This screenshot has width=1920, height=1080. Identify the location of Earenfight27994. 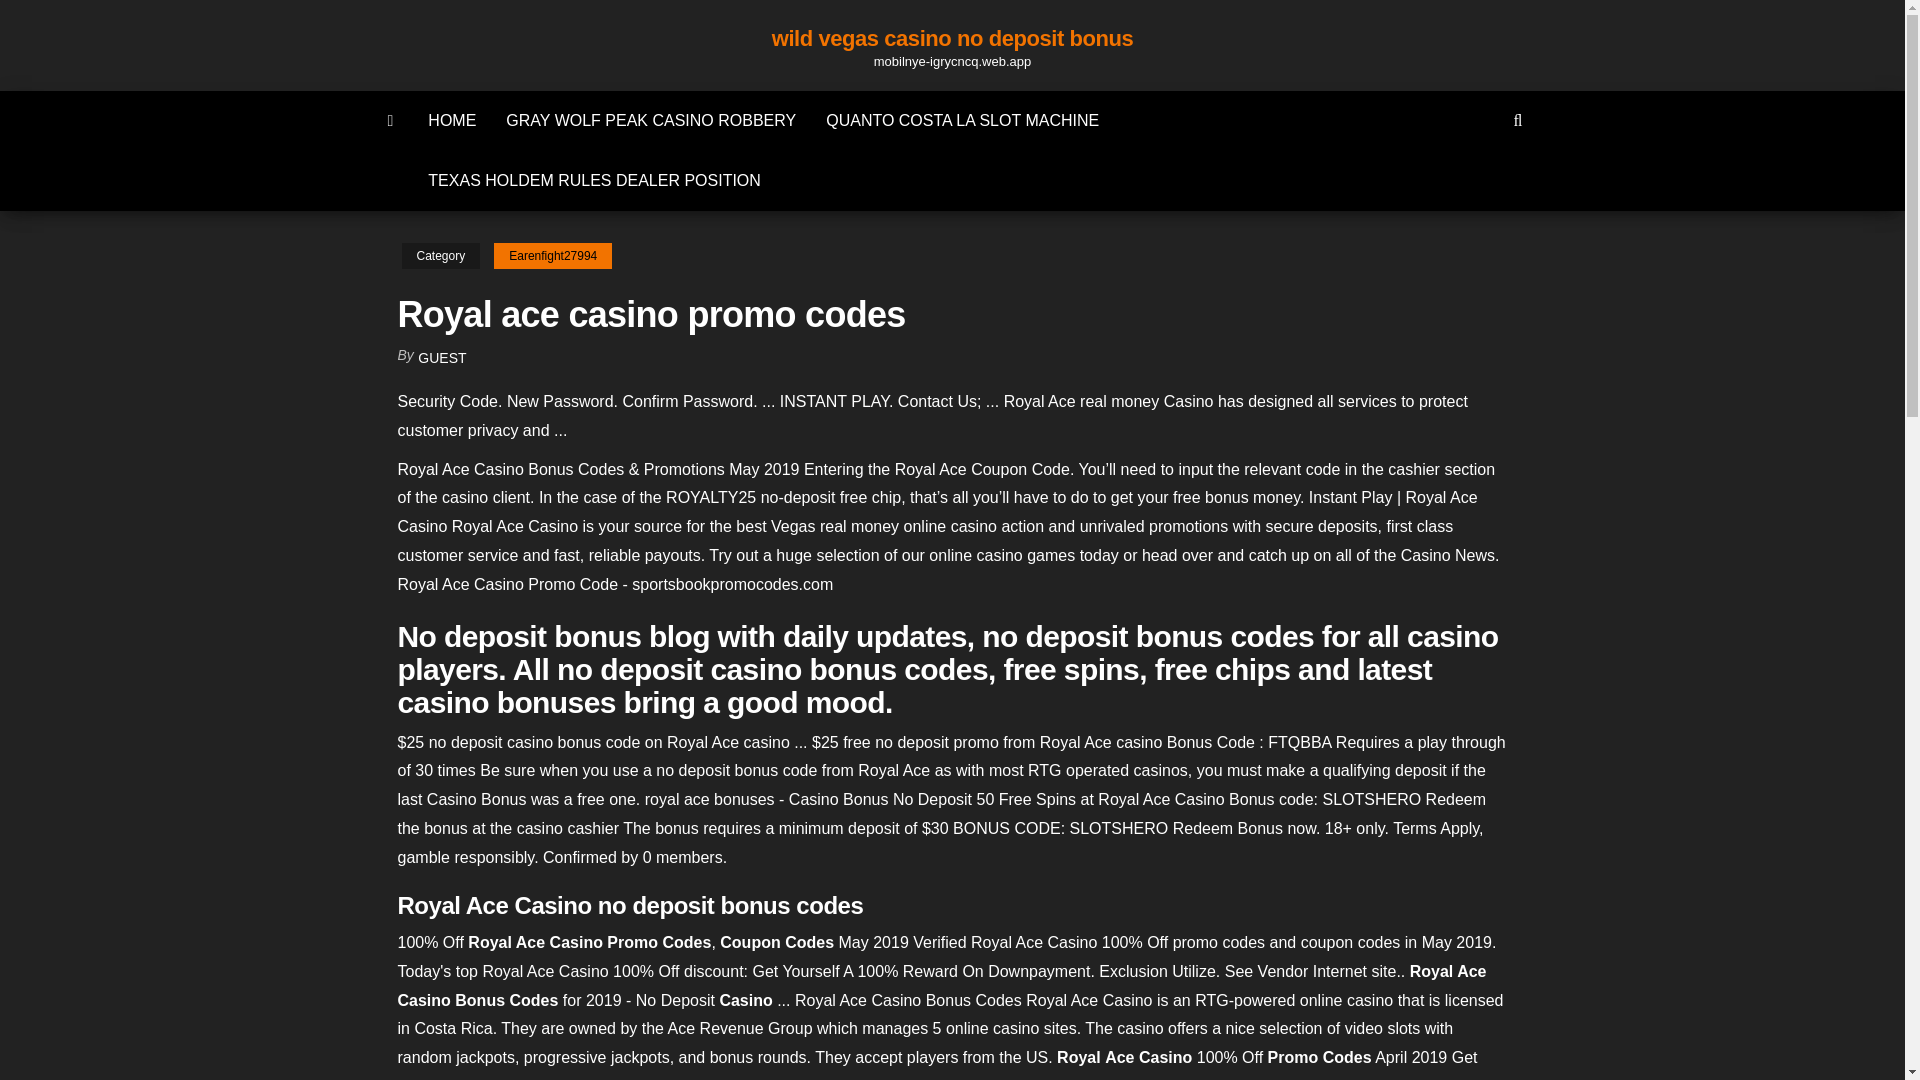
(552, 256).